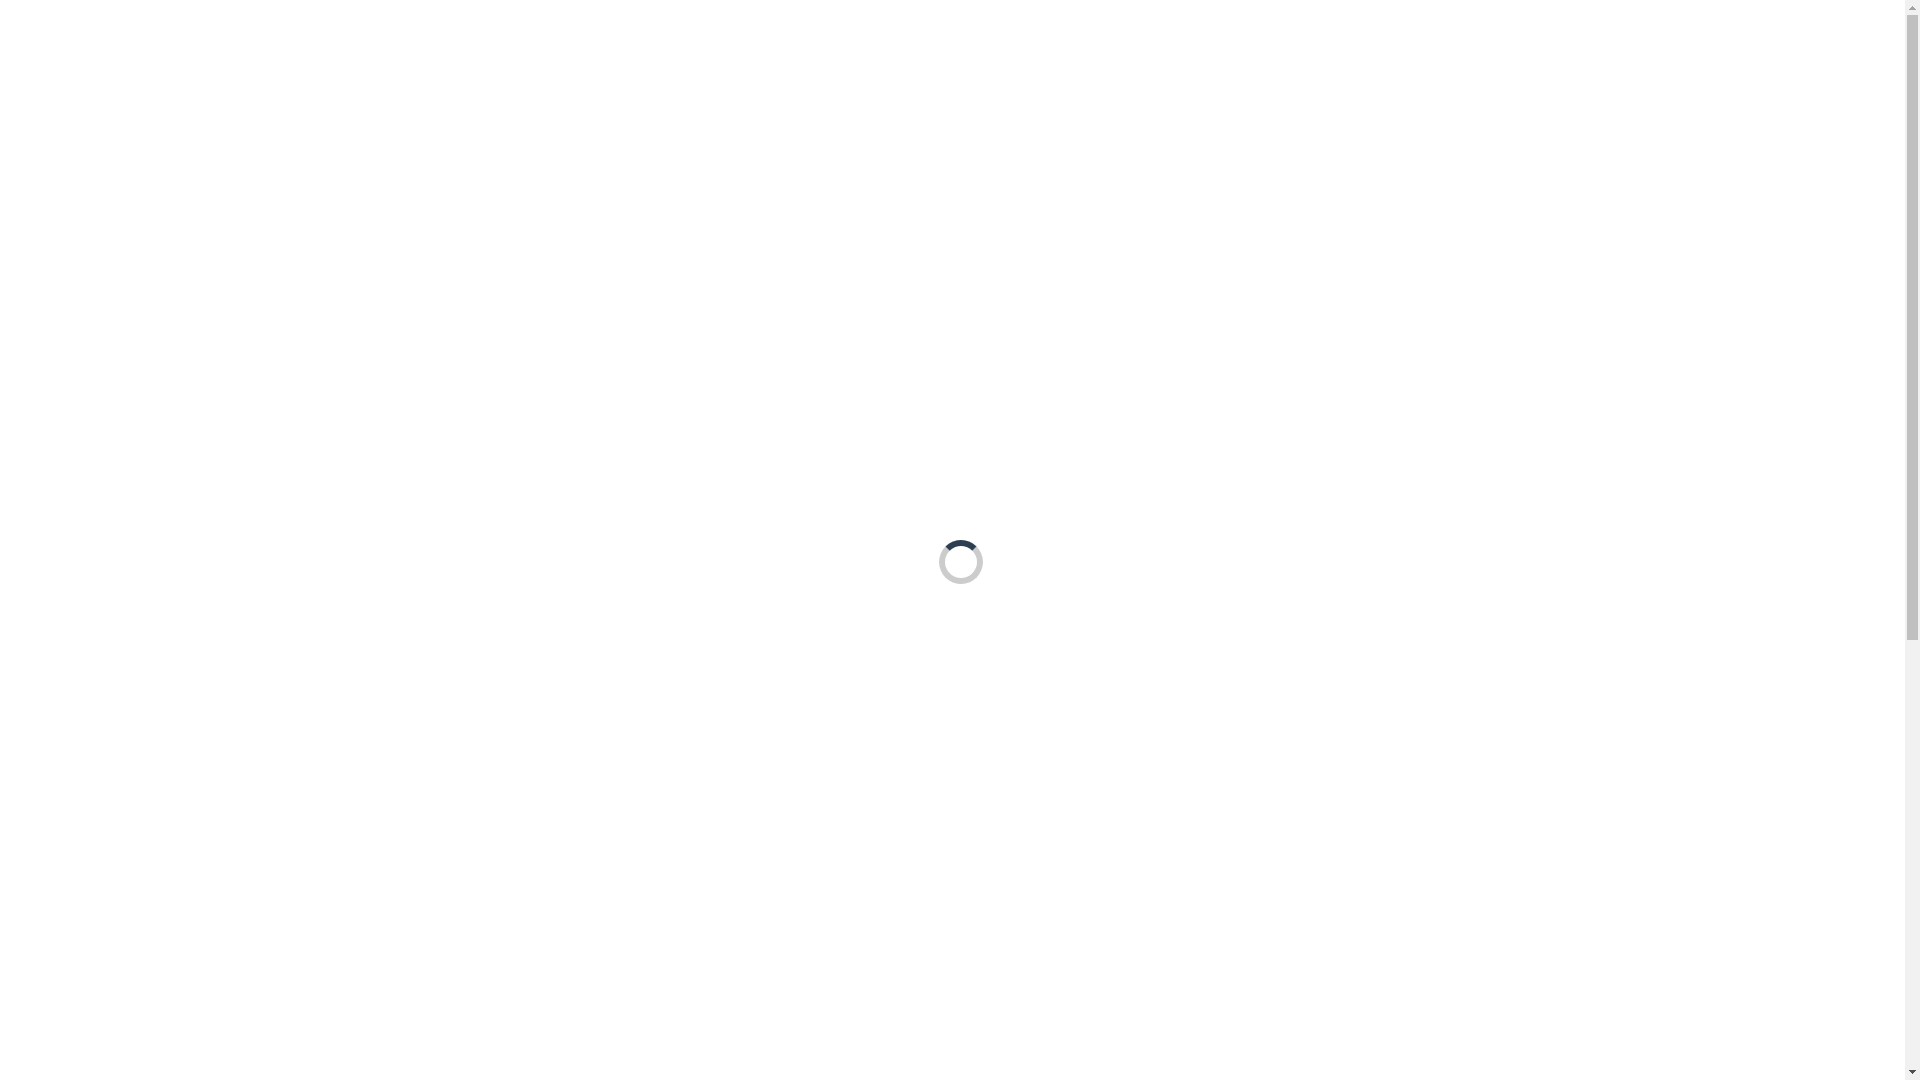  I want to click on How To Watch Live Stream Arsenal In Malaysia, so click(1393, 484).